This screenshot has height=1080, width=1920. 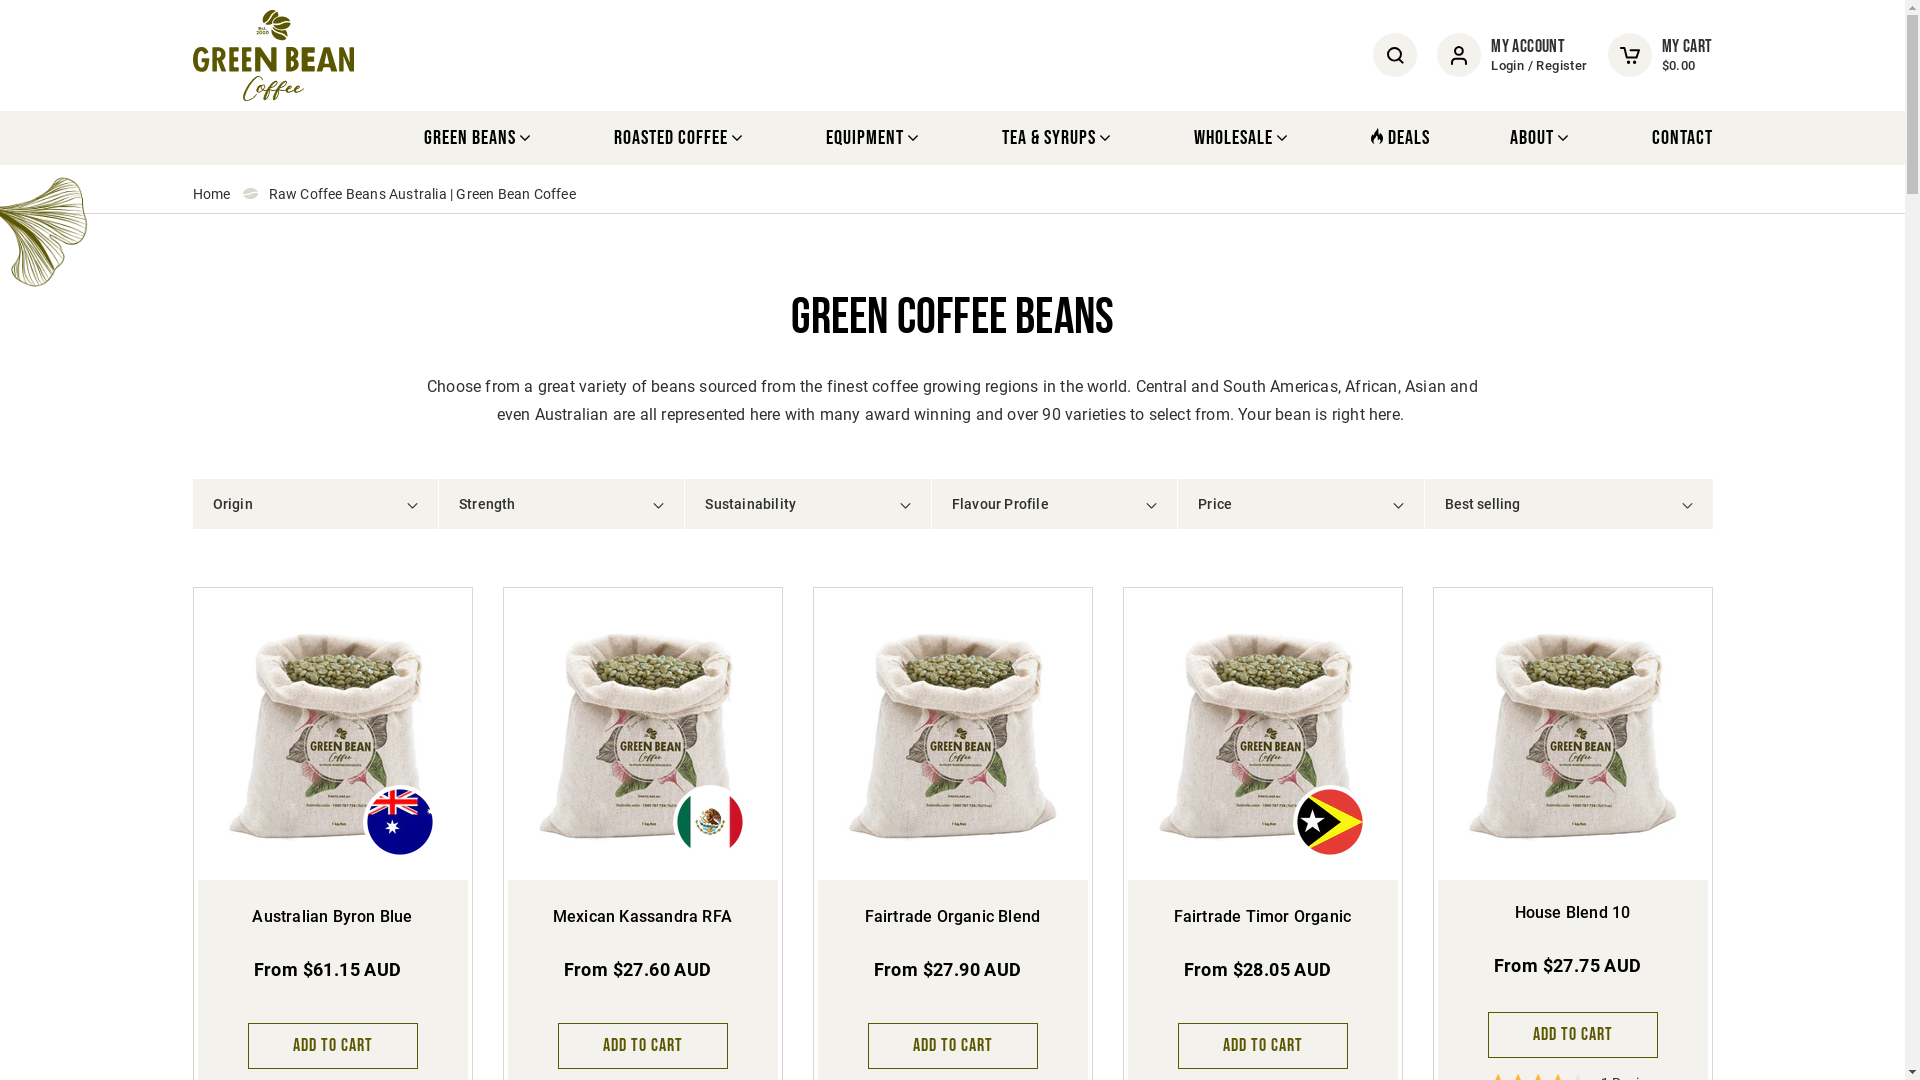 What do you see at coordinates (1541, 138) in the screenshot?
I see `ABOUT` at bounding box center [1541, 138].